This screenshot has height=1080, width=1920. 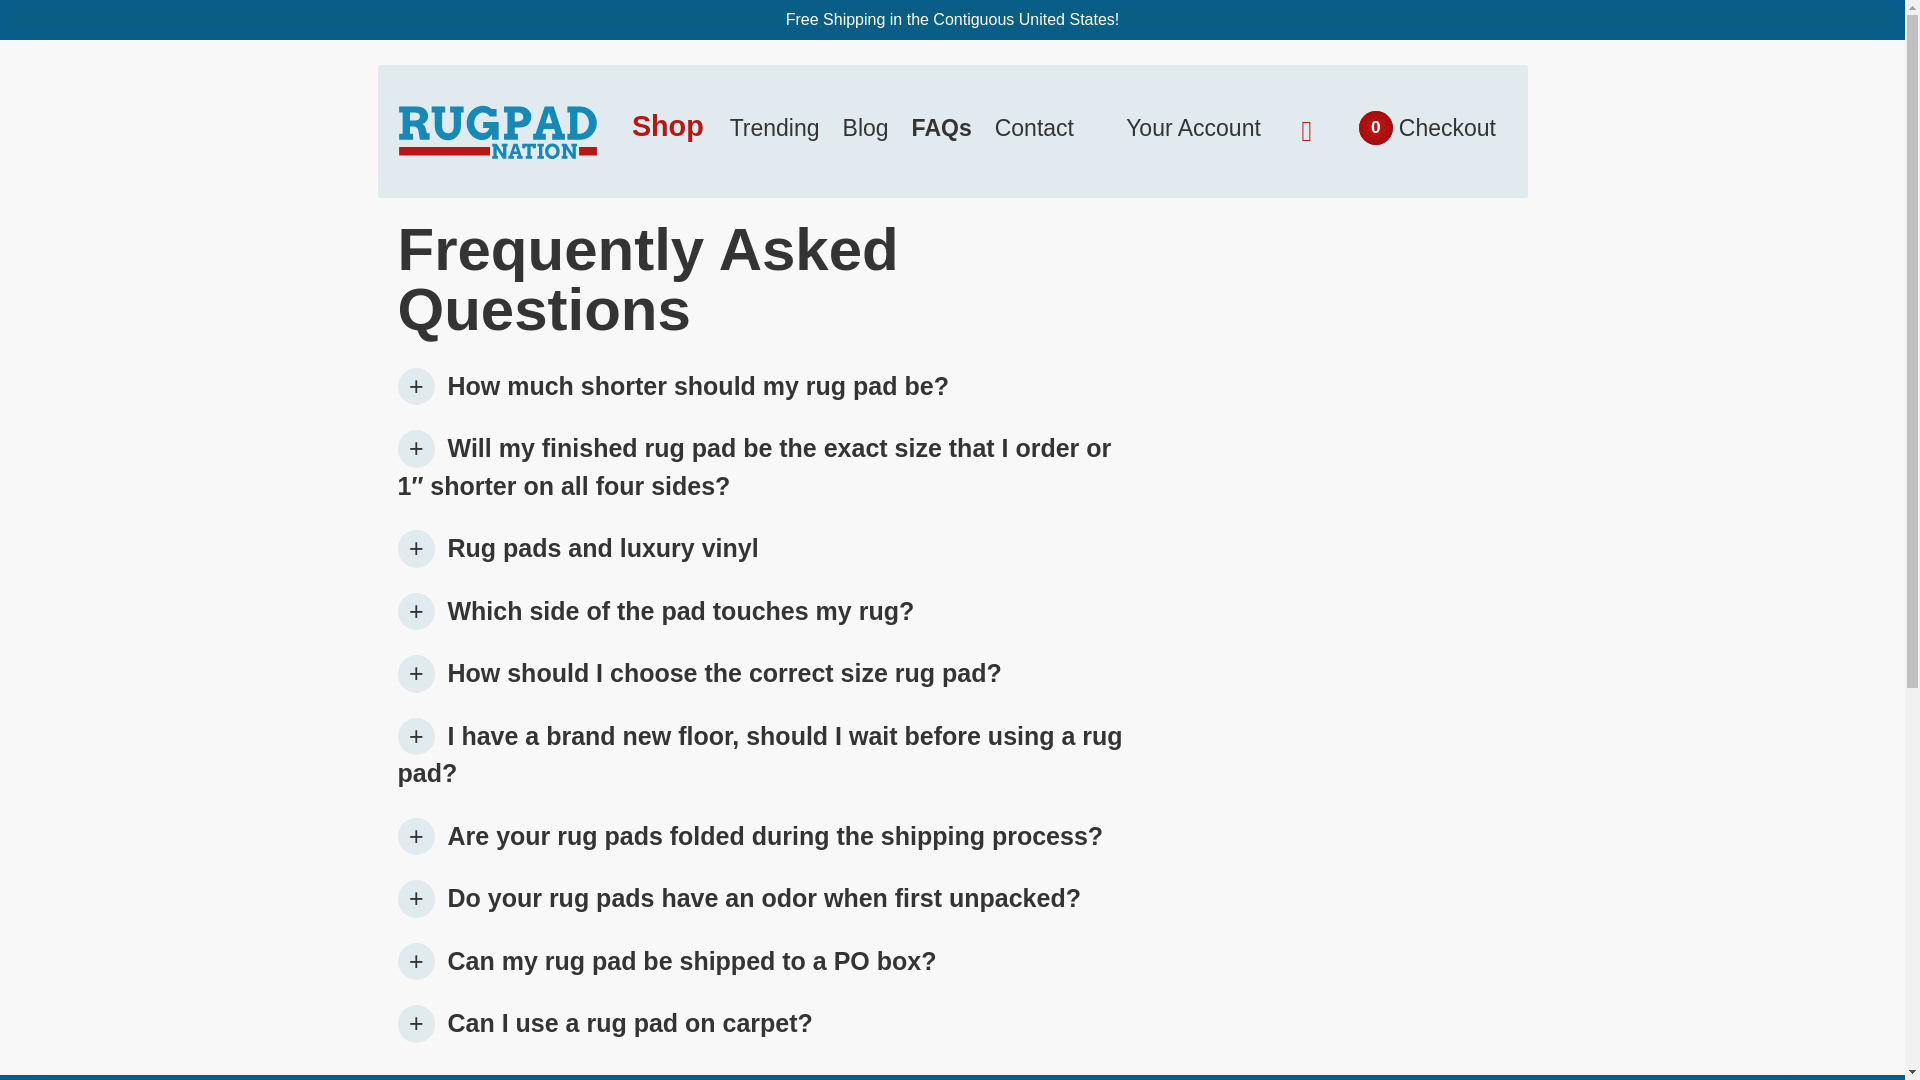 What do you see at coordinates (497, 136) in the screenshot?
I see `Blog` at bounding box center [497, 136].